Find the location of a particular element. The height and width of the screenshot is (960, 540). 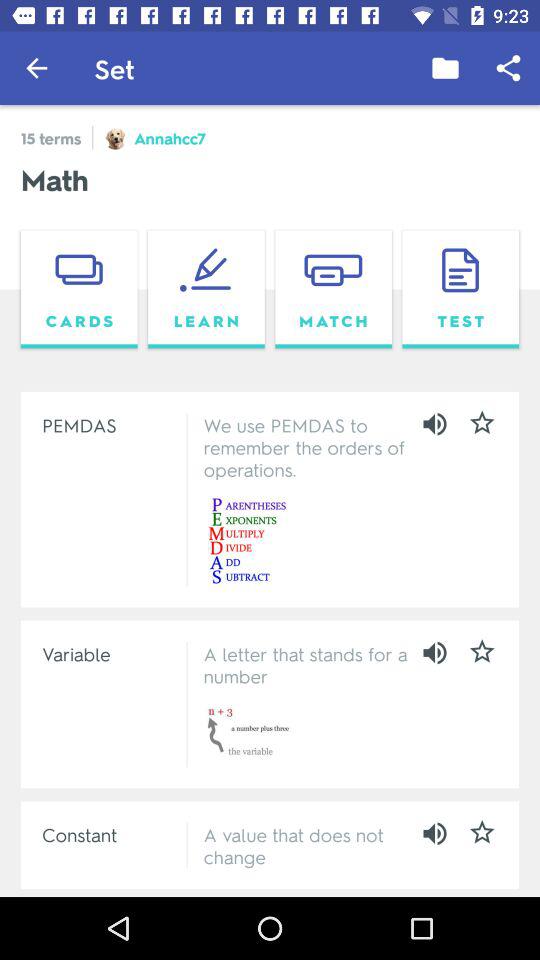

click variable item is located at coordinates (110, 653).